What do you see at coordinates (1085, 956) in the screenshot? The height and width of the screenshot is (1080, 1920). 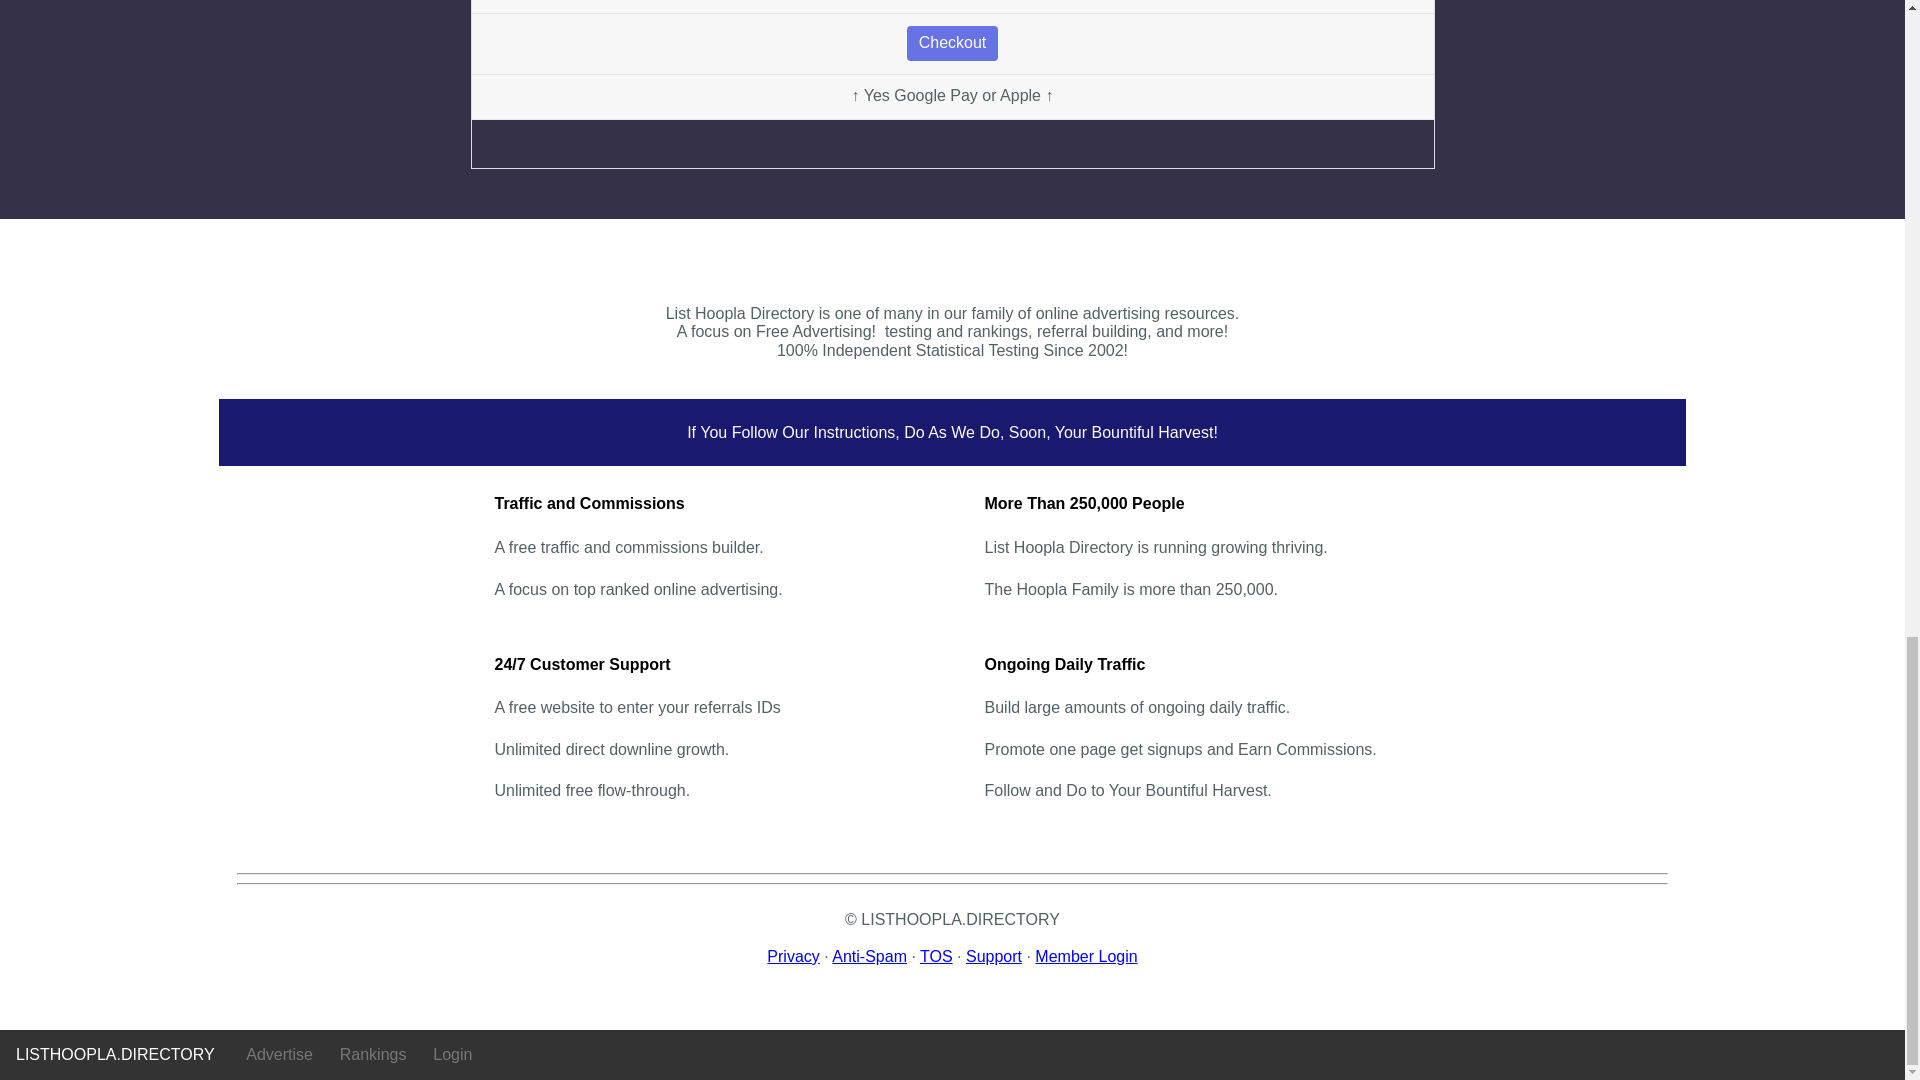 I see `Member Login` at bounding box center [1085, 956].